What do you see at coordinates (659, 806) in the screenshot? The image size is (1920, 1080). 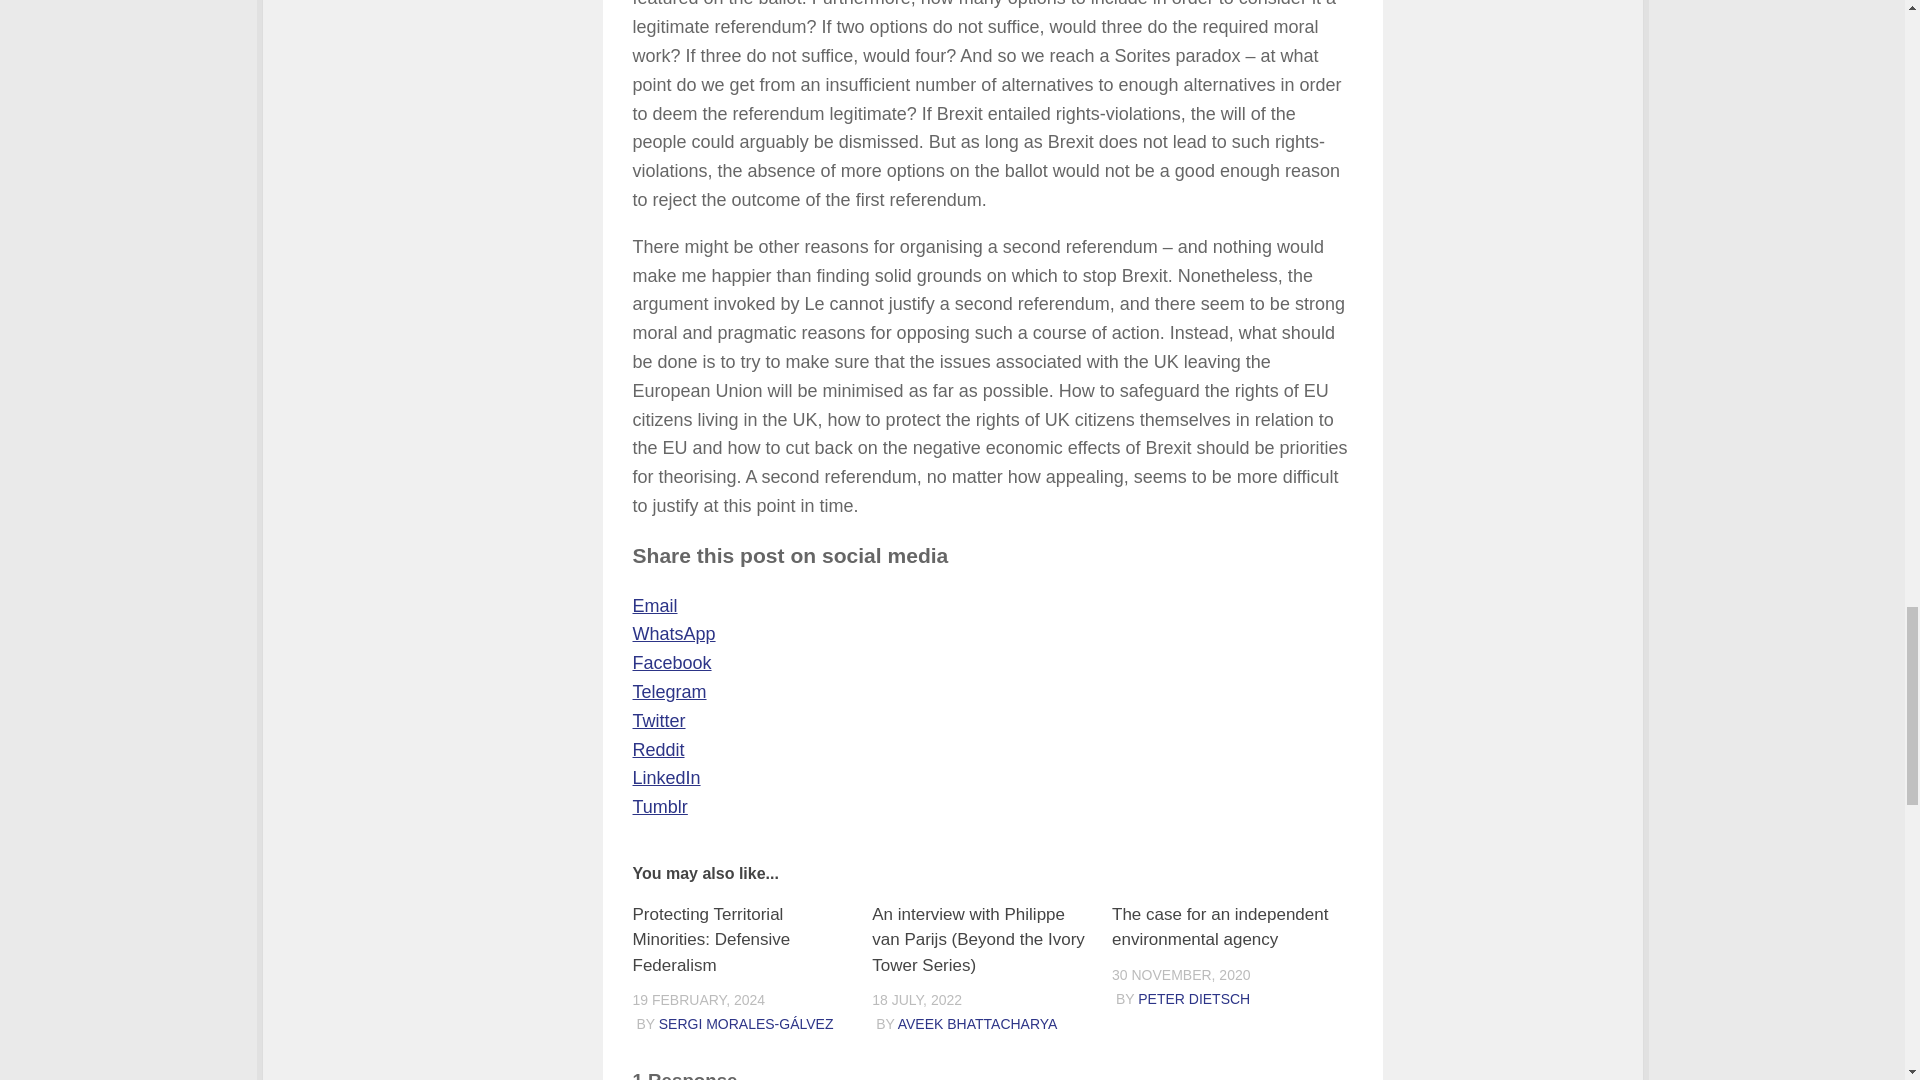 I see `Click to share on Tumblr` at bounding box center [659, 806].